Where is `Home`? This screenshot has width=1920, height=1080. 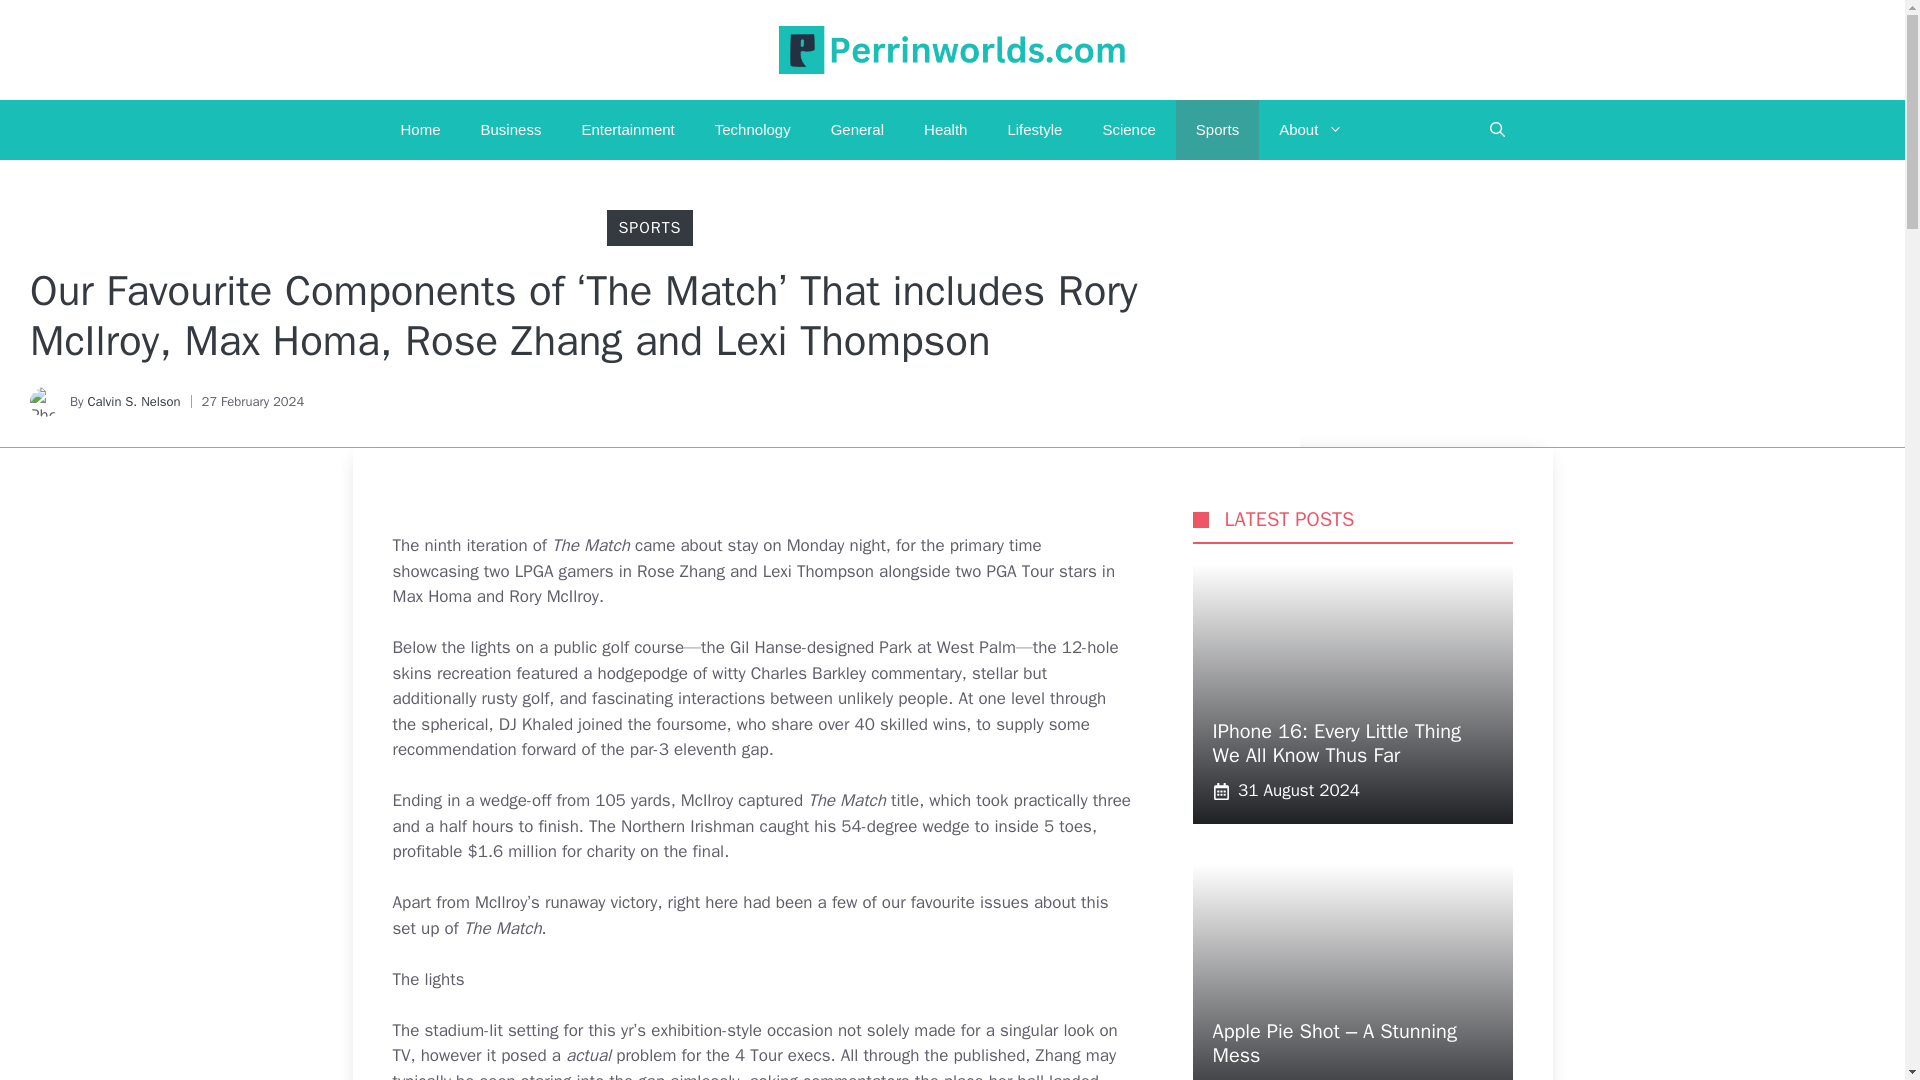 Home is located at coordinates (420, 130).